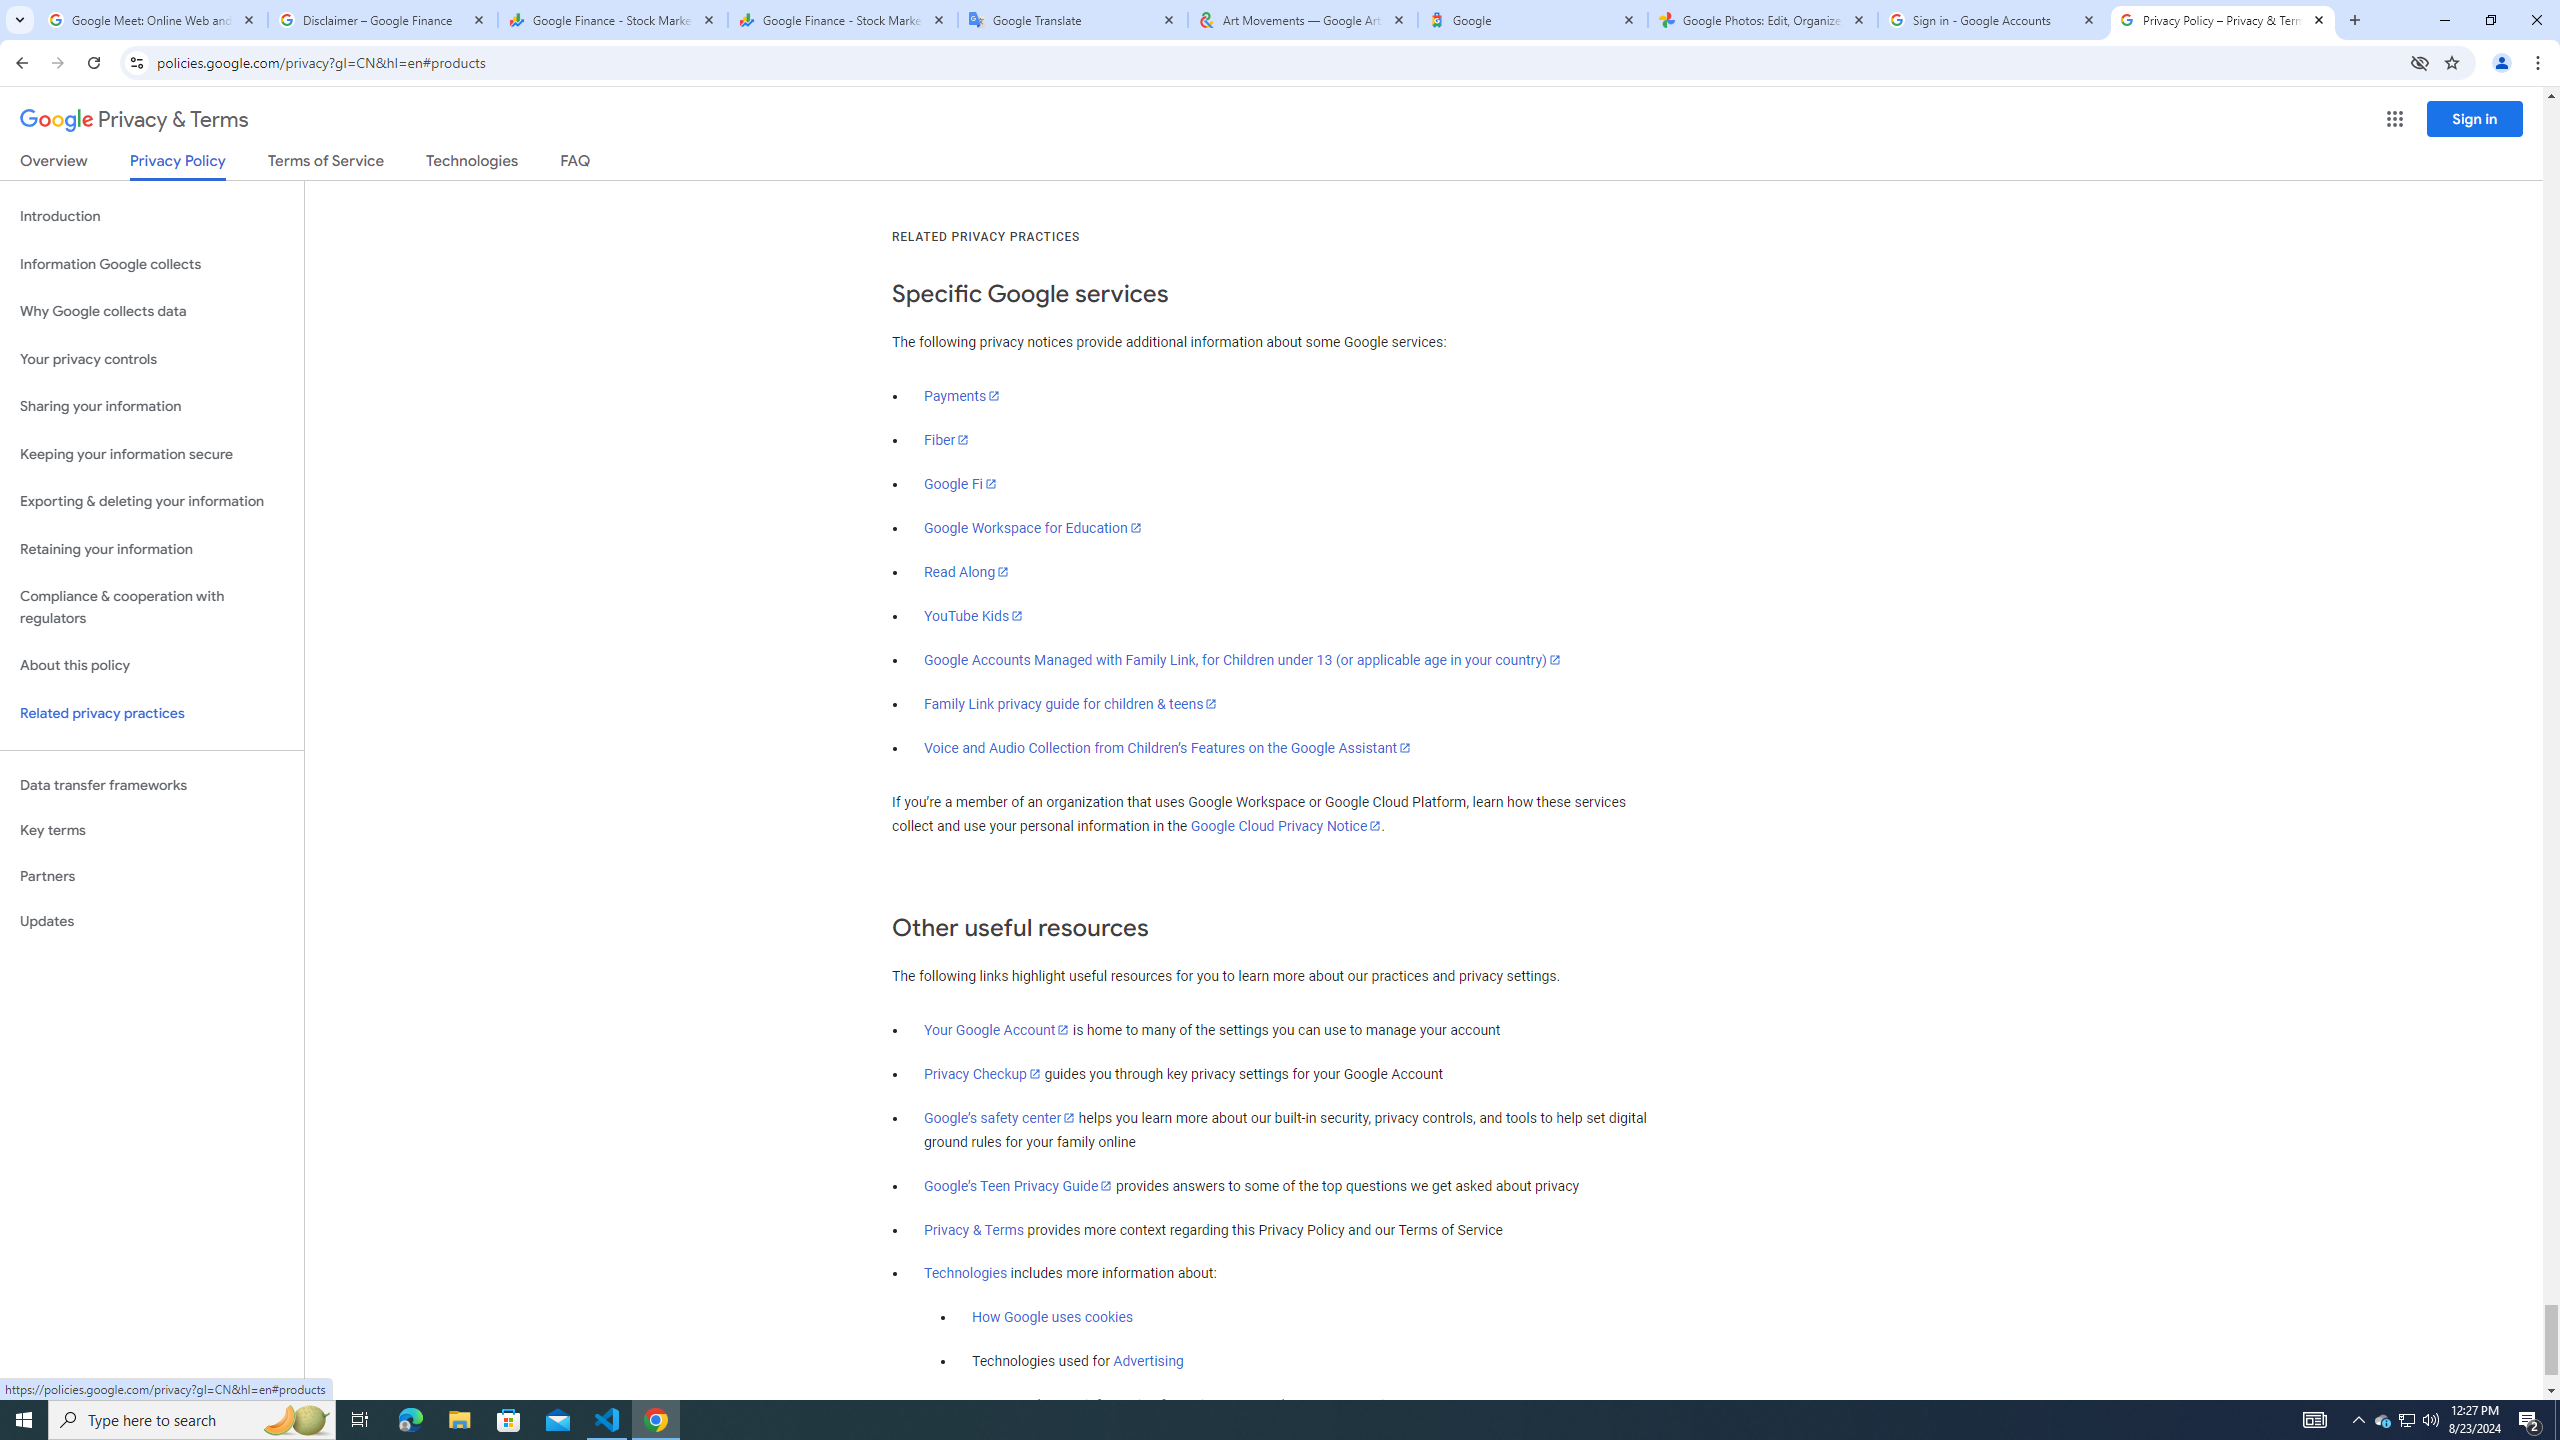 The width and height of the screenshot is (2560, 1440). I want to click on Information Google collects, so click(152, 264).